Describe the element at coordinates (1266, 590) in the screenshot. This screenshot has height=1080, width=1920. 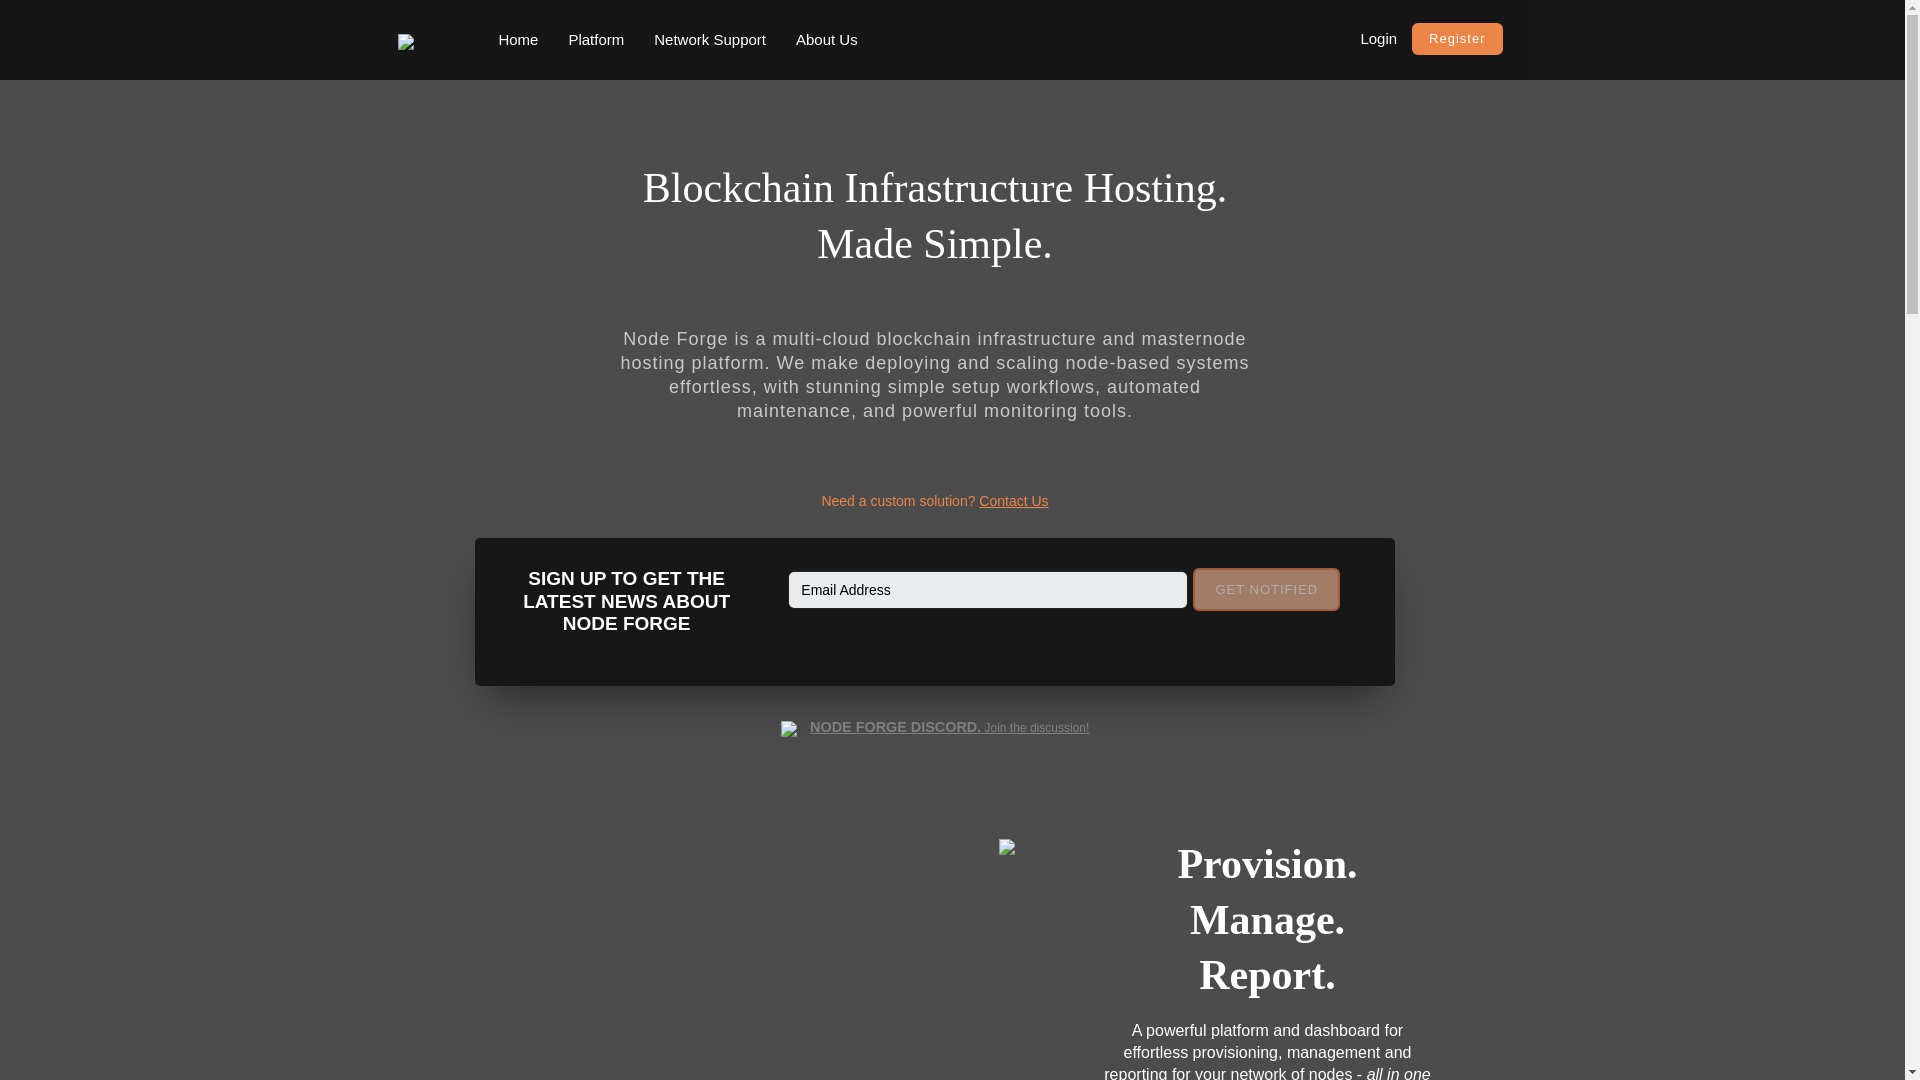
I see `GET NOTIFIED` at that location.